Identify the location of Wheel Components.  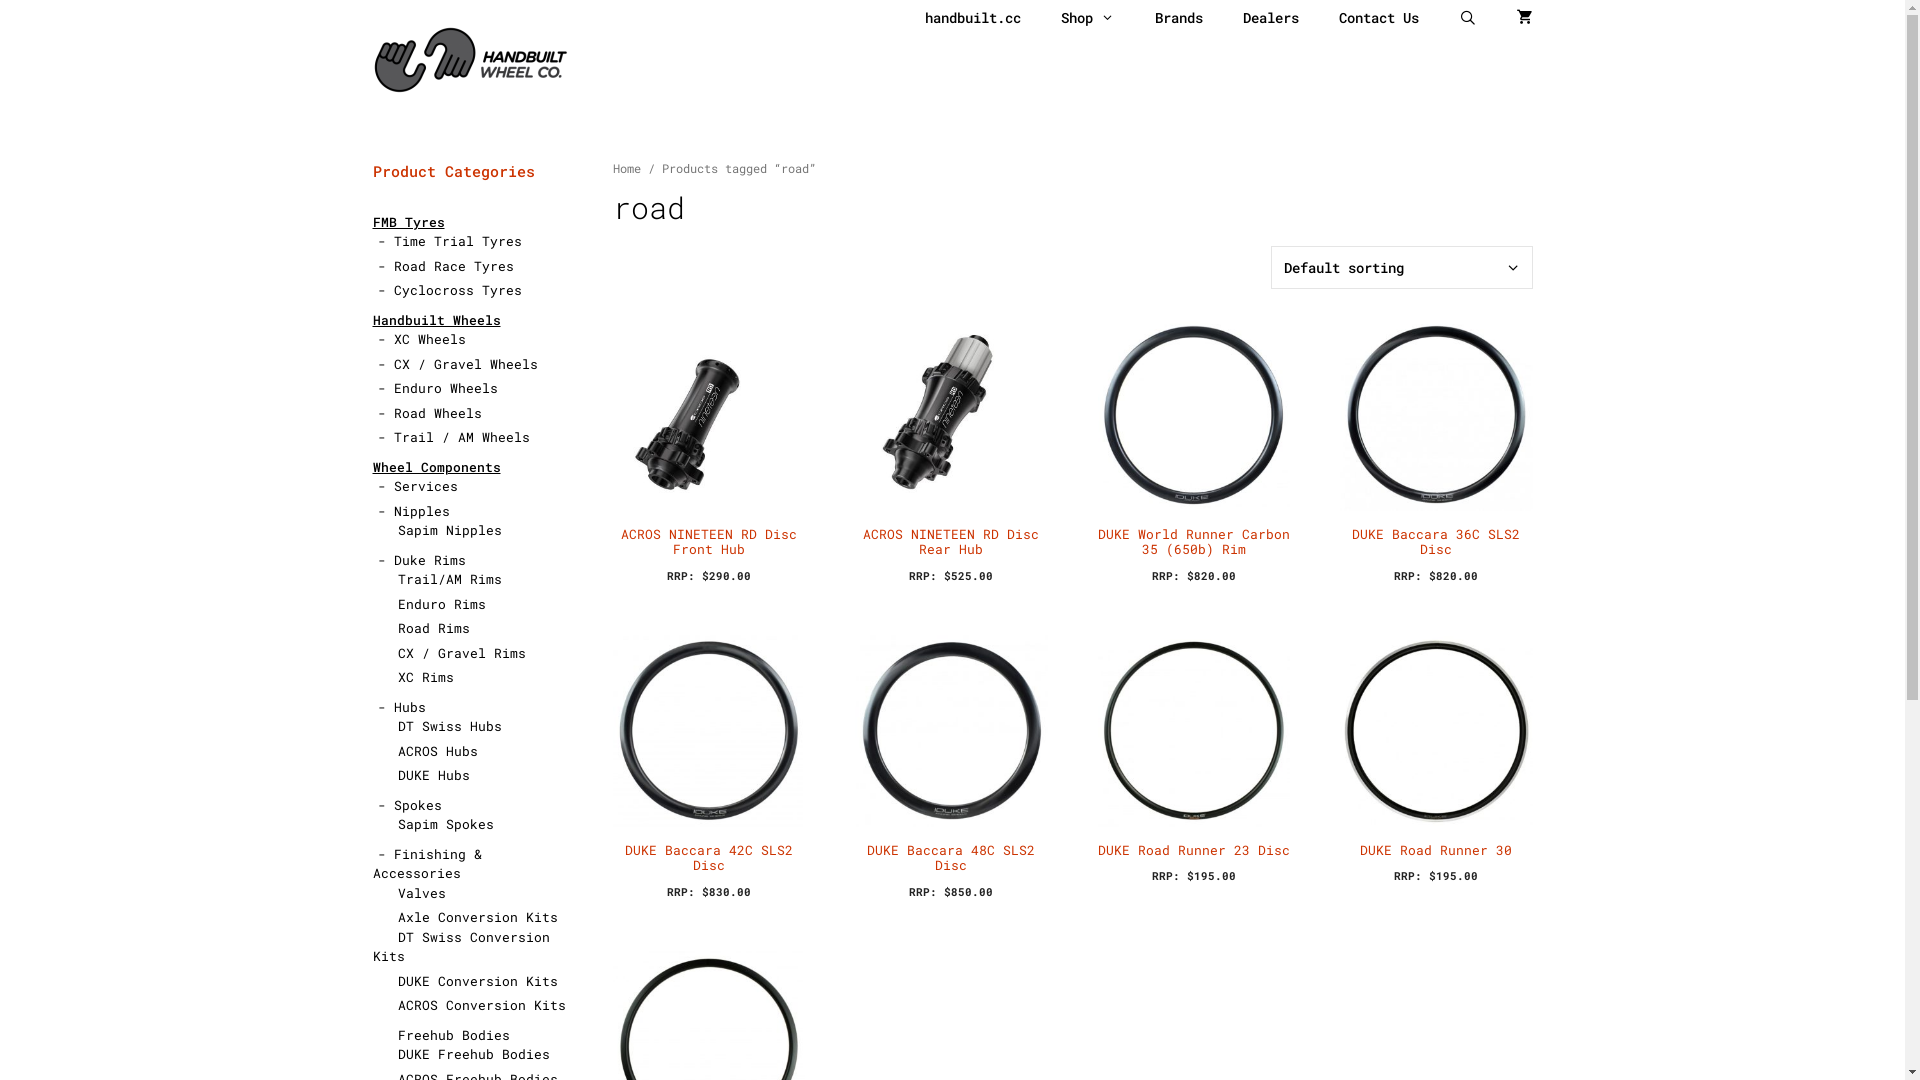
(436, 467).